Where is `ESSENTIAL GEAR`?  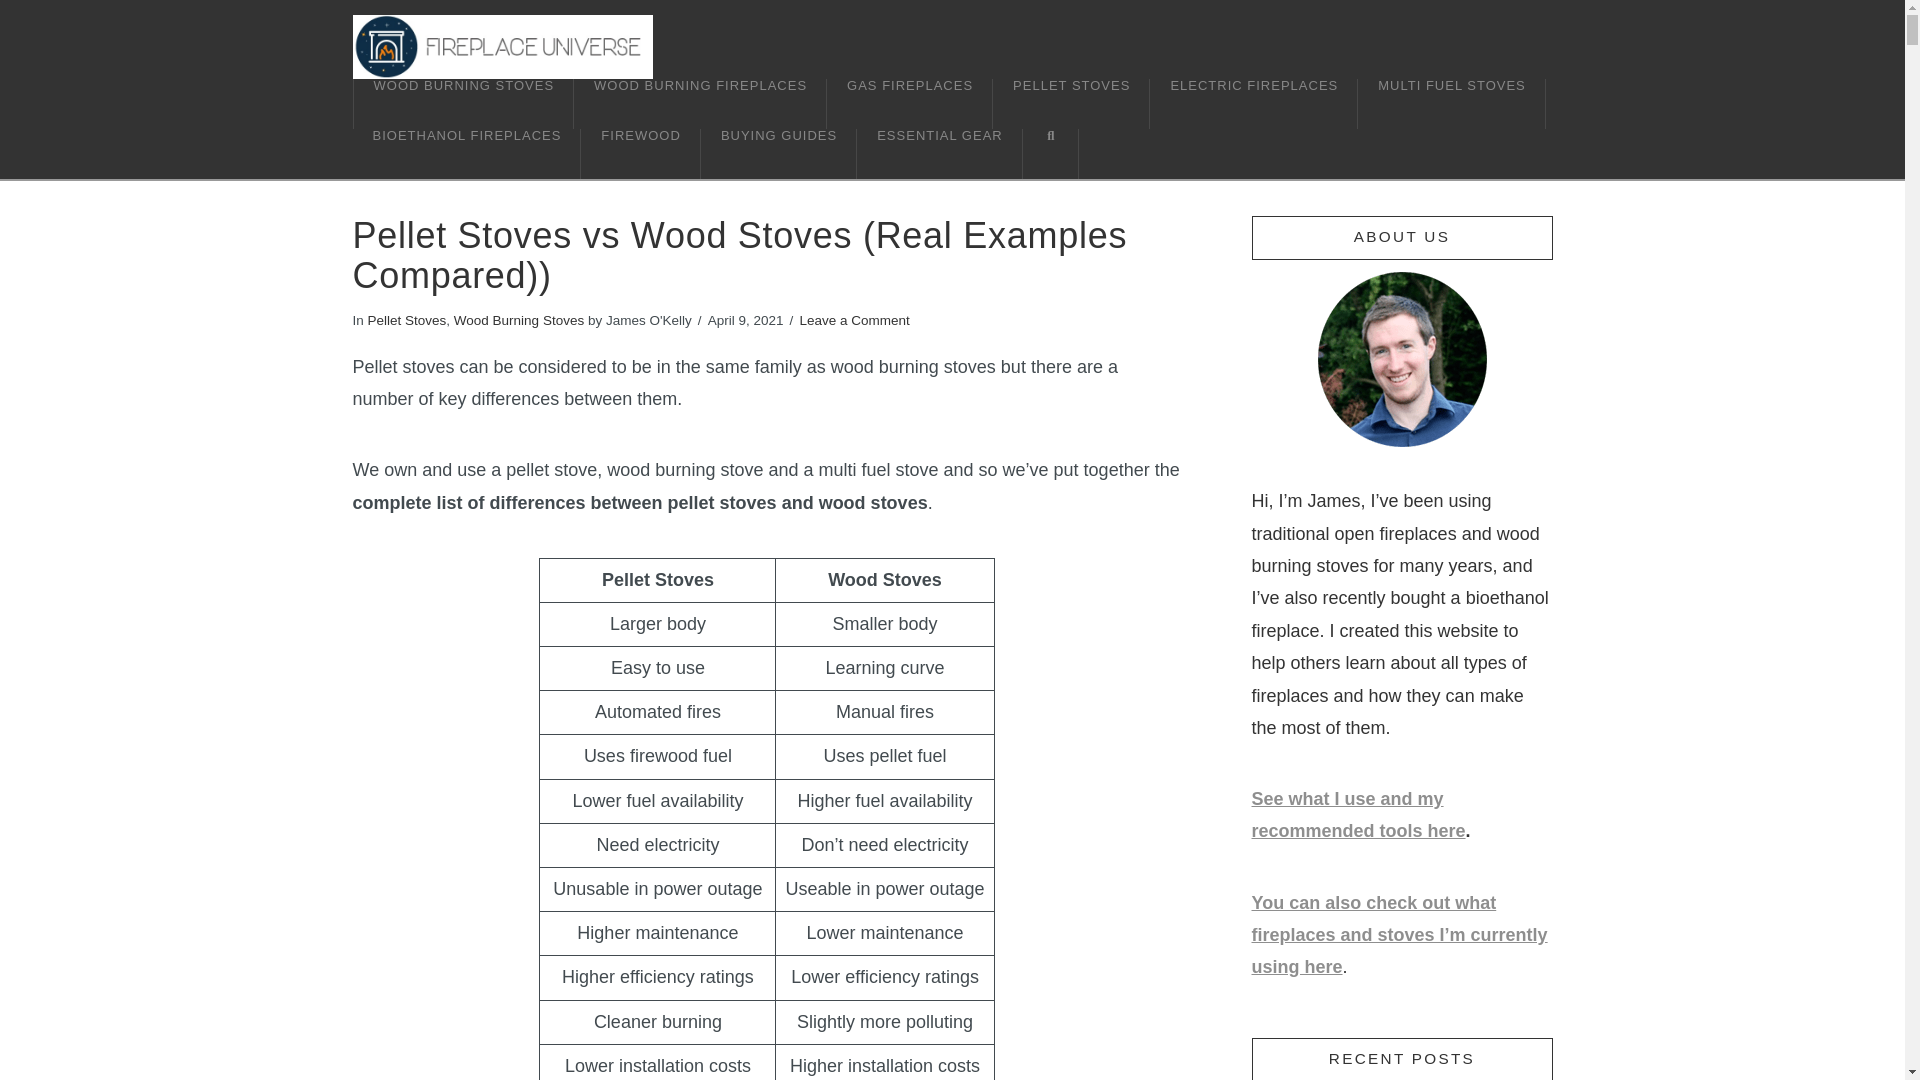 ESSENTIAL GEAR is located at coordinates (940, 154).